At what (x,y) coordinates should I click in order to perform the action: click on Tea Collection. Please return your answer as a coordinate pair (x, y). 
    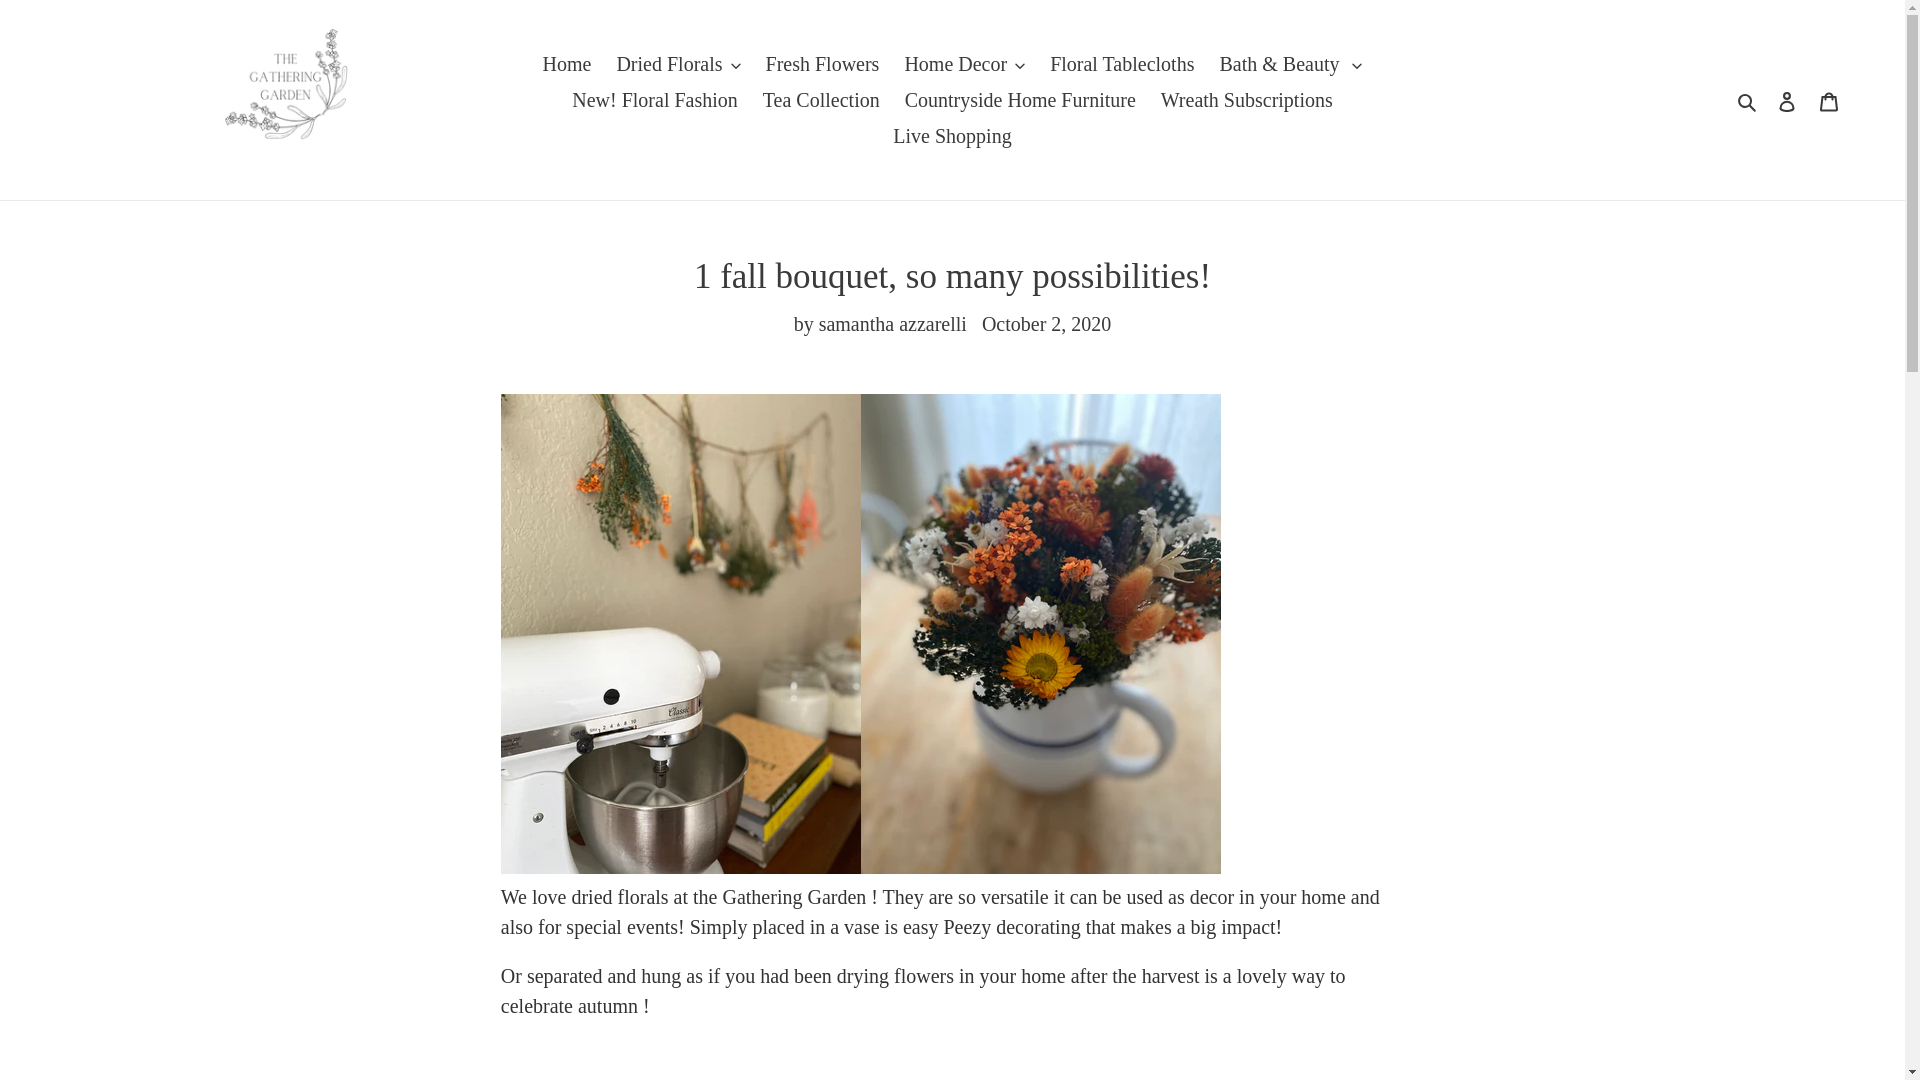
    Looking at the image, I should click on (821, 100).